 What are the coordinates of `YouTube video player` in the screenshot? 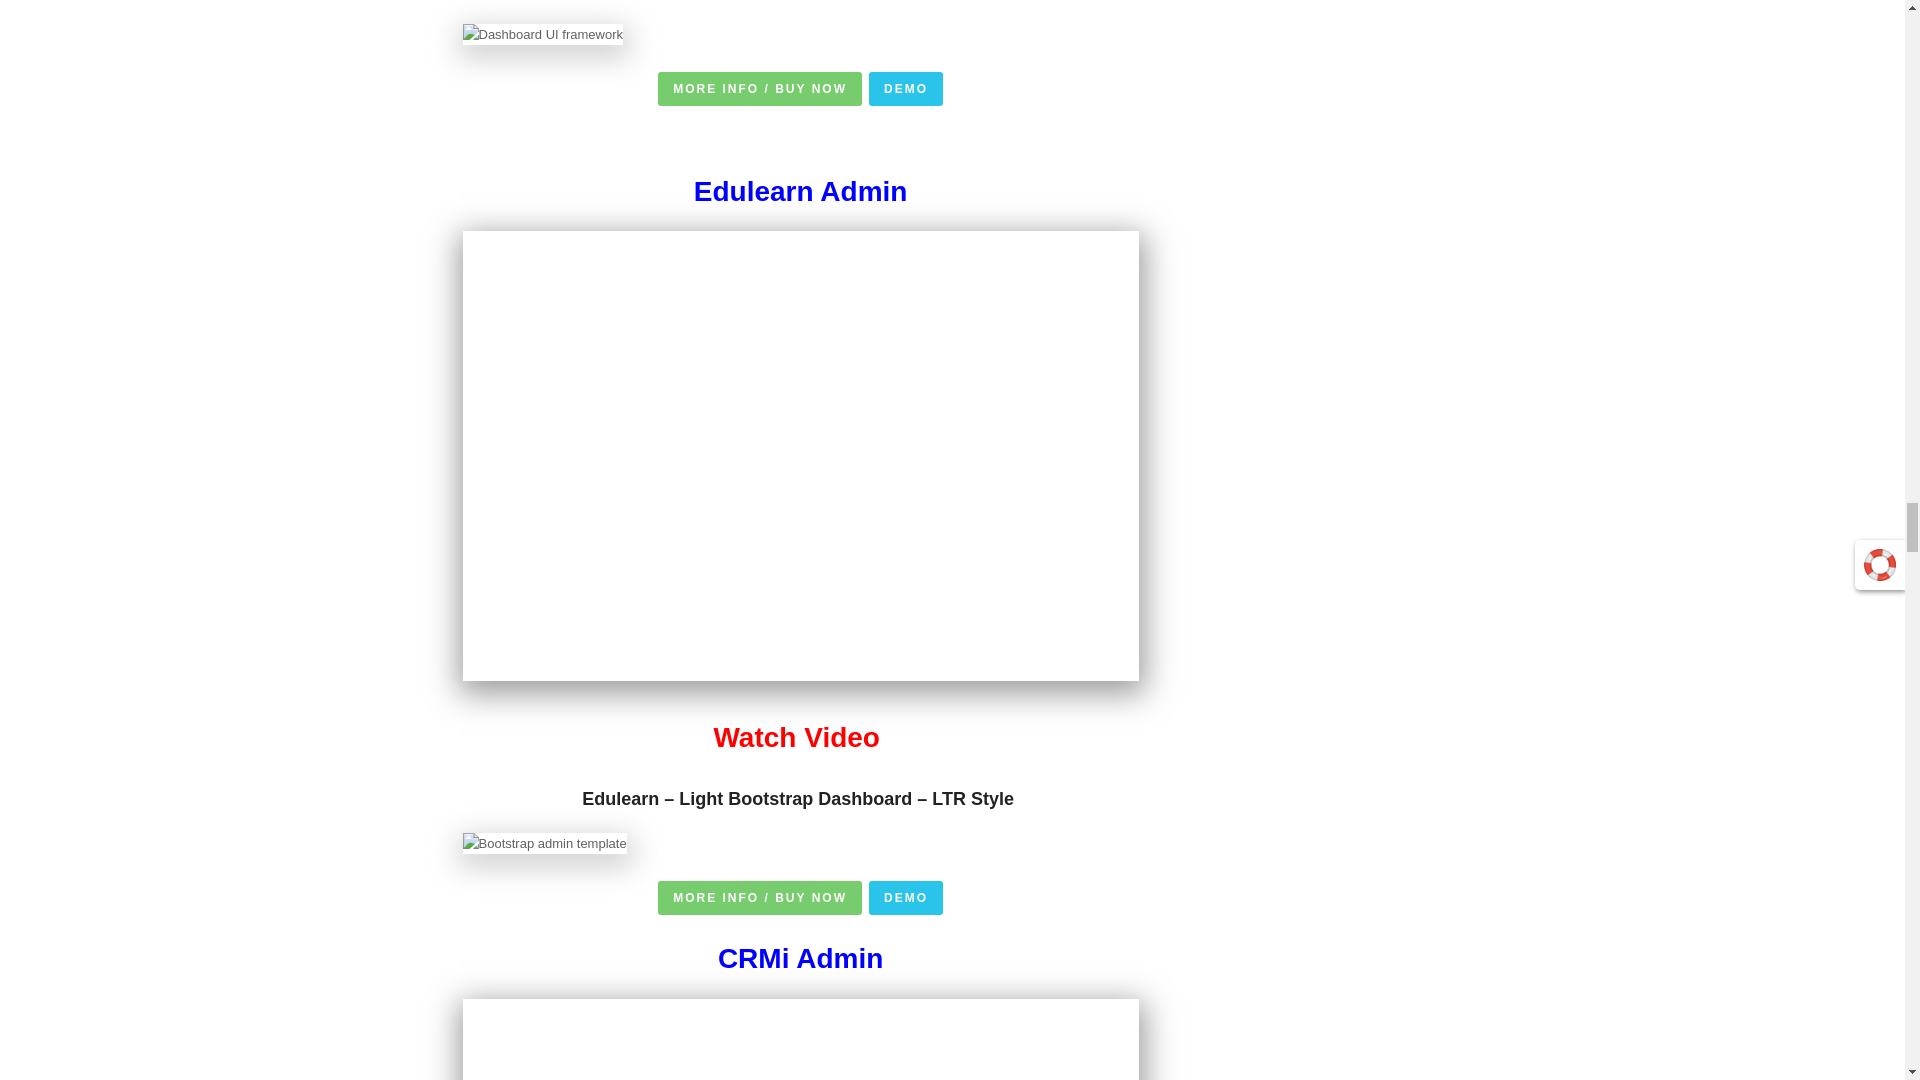 It's located at (800, 1040).